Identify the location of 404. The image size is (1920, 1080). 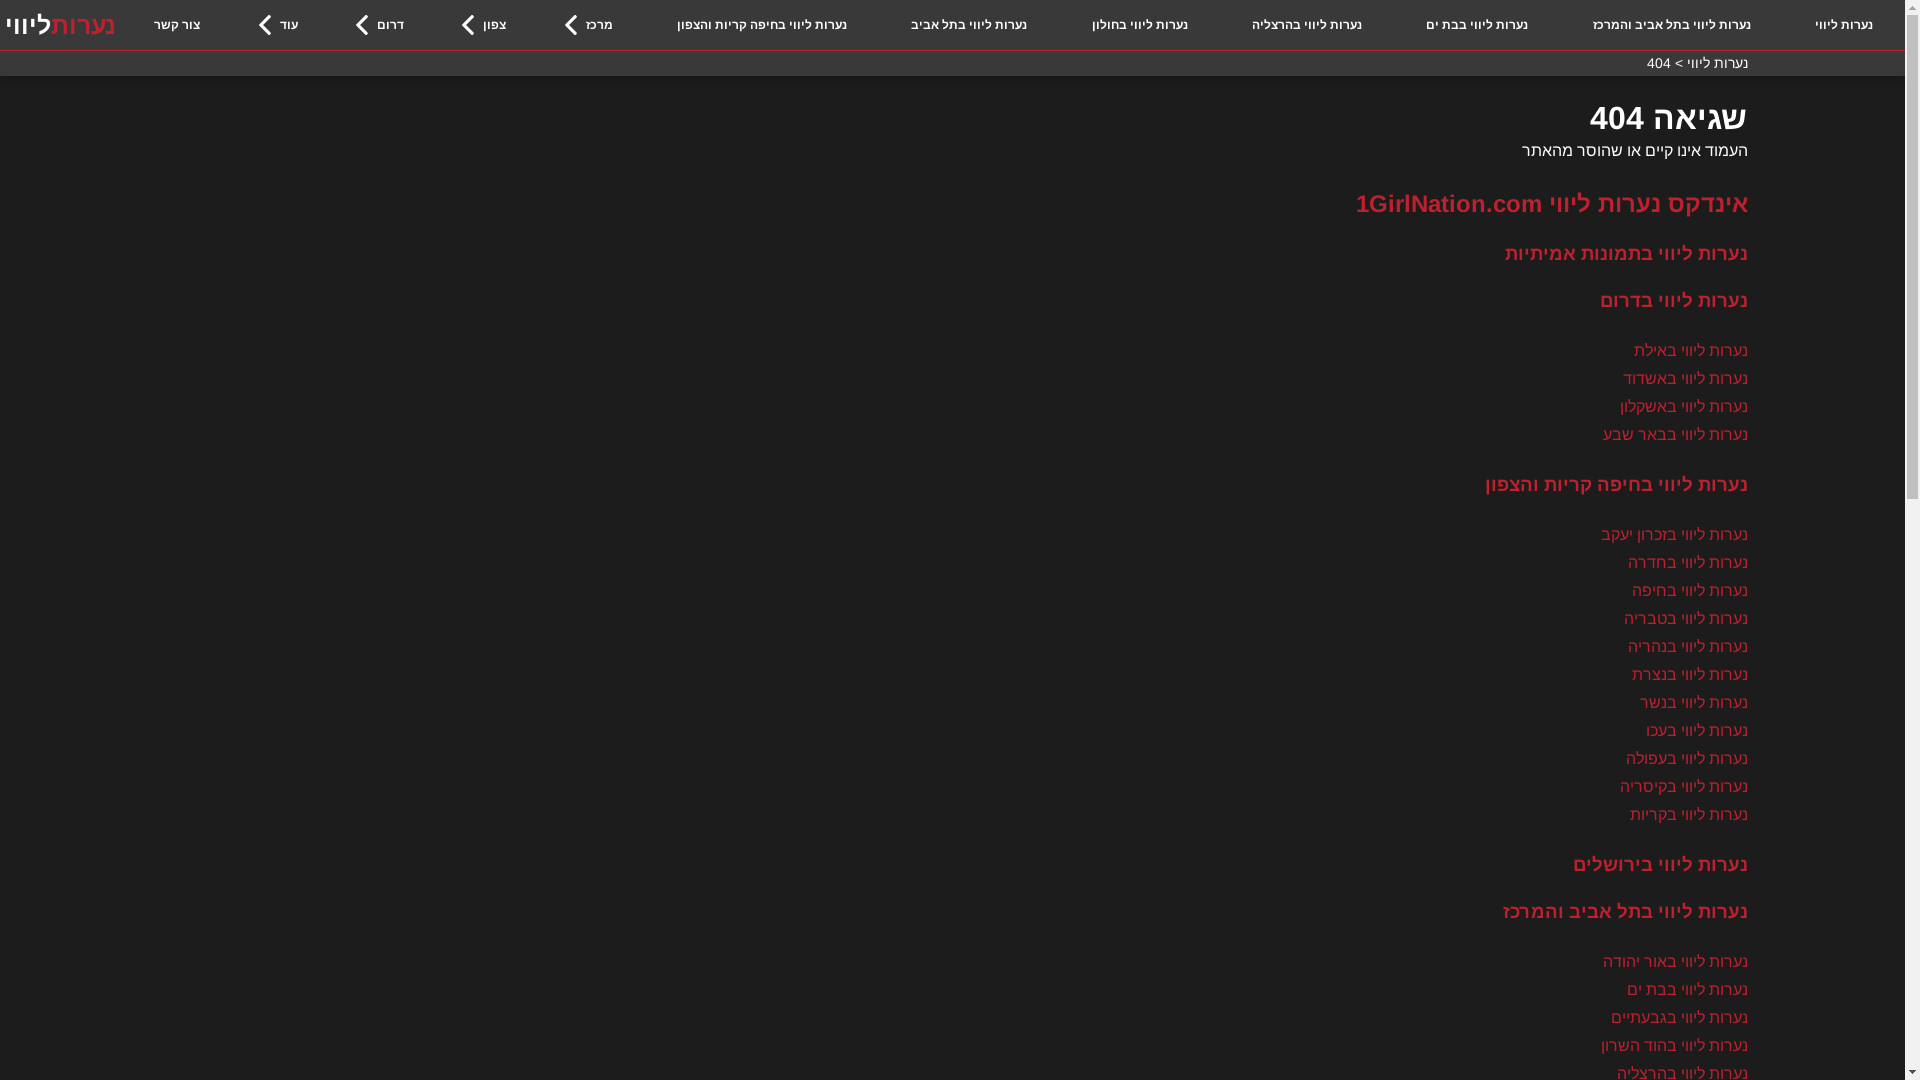
(1658, 63).